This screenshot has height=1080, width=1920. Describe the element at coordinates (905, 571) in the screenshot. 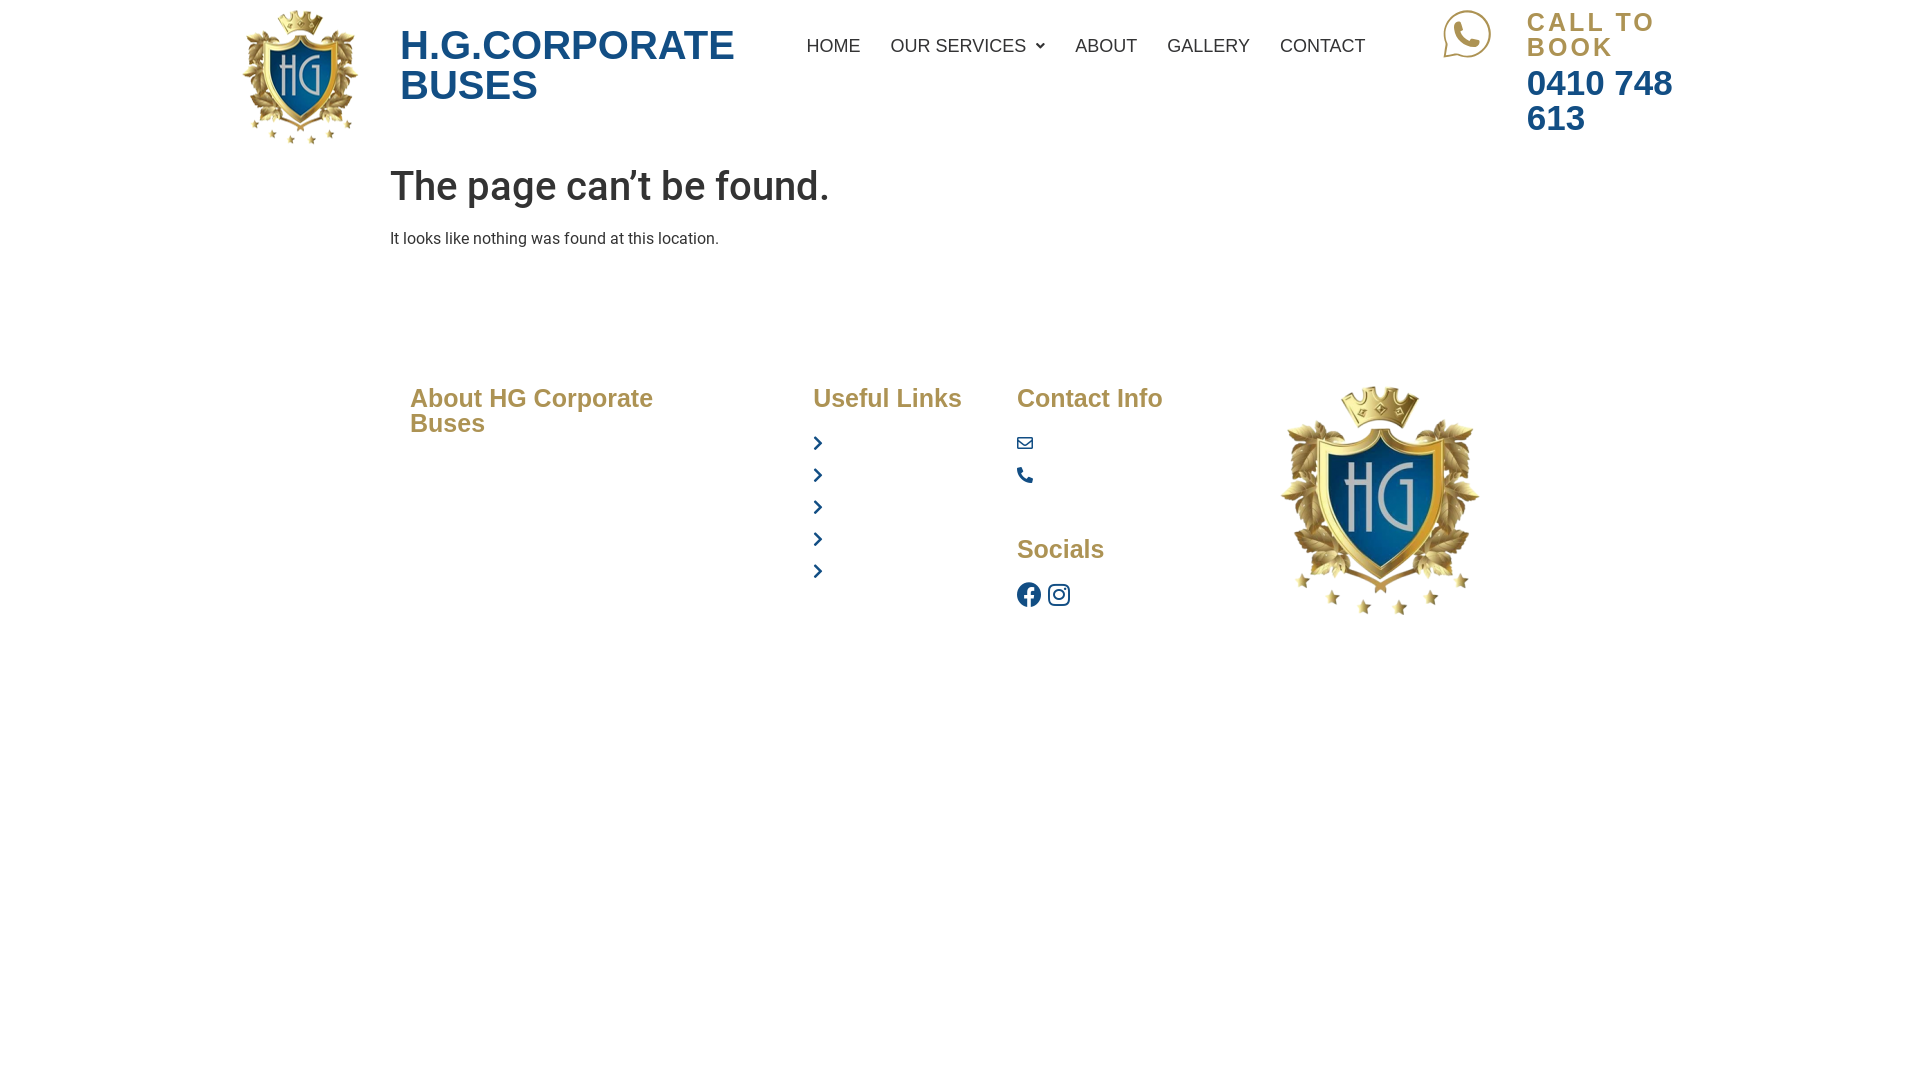

I see `Contact Us` at that location.